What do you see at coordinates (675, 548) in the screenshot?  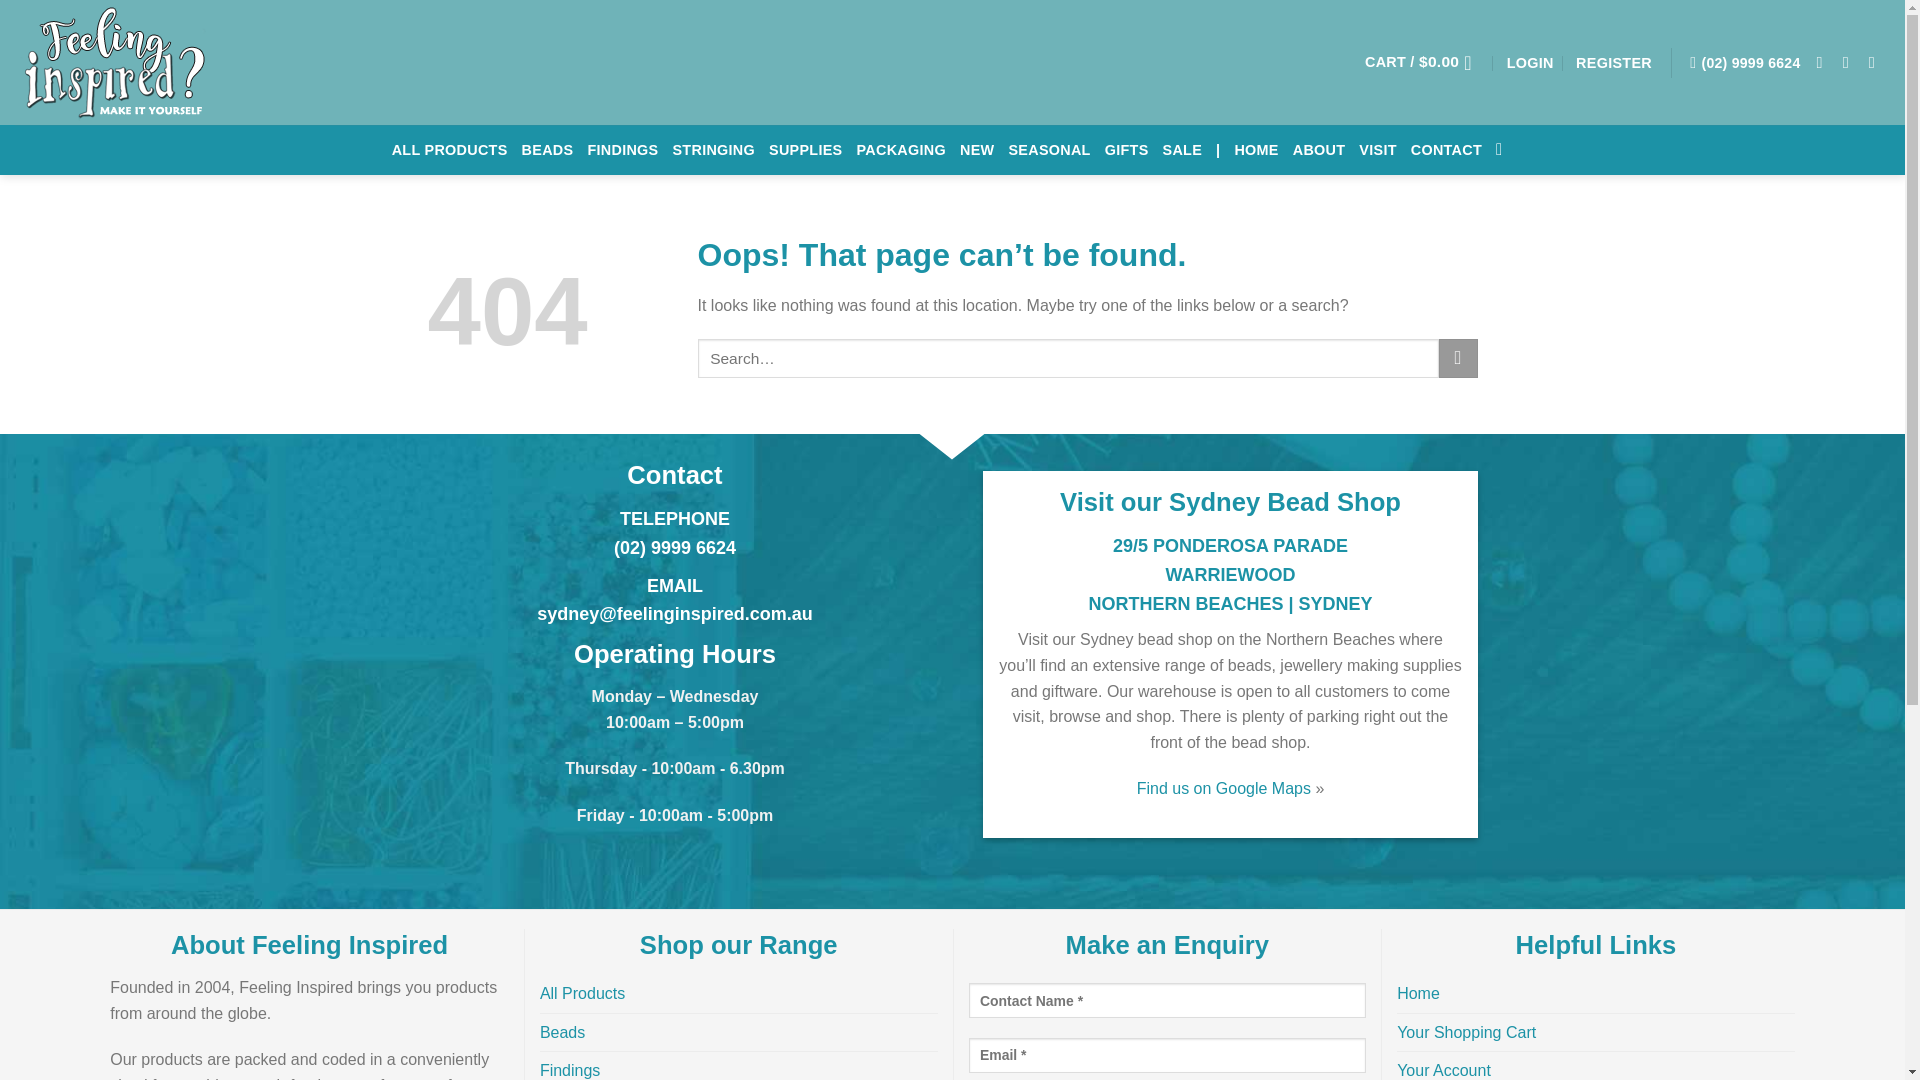 I see `(02) 9999 6624` at bounding box center [675, 548].